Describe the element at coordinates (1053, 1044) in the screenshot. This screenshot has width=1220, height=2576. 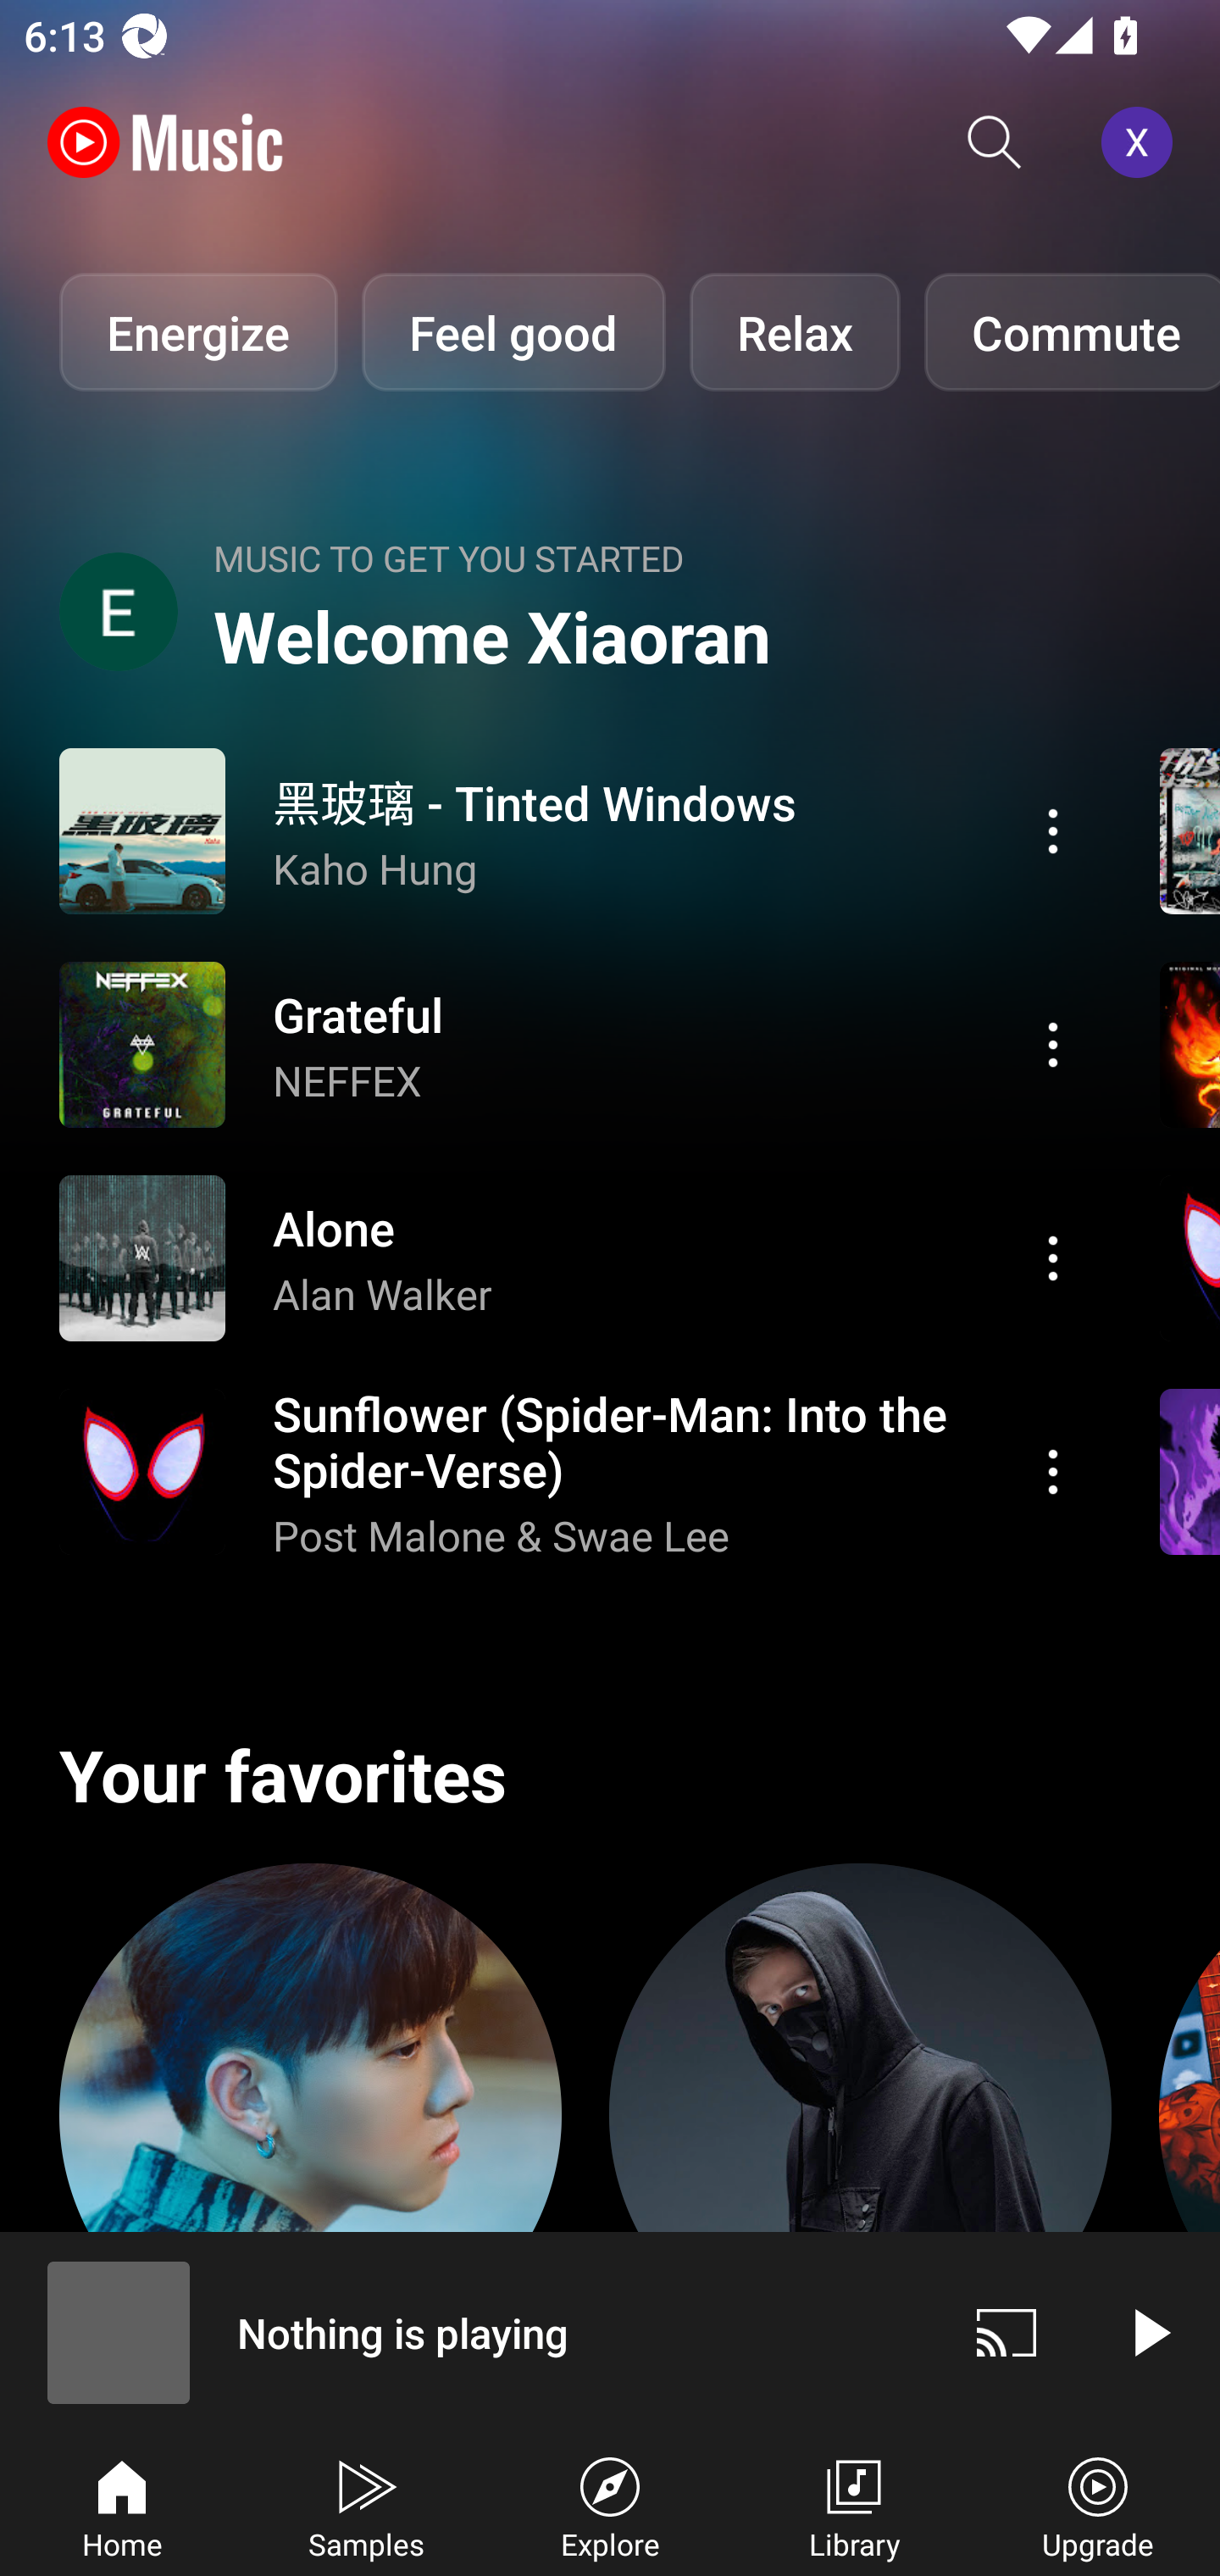
I see `Action menu` at that location.